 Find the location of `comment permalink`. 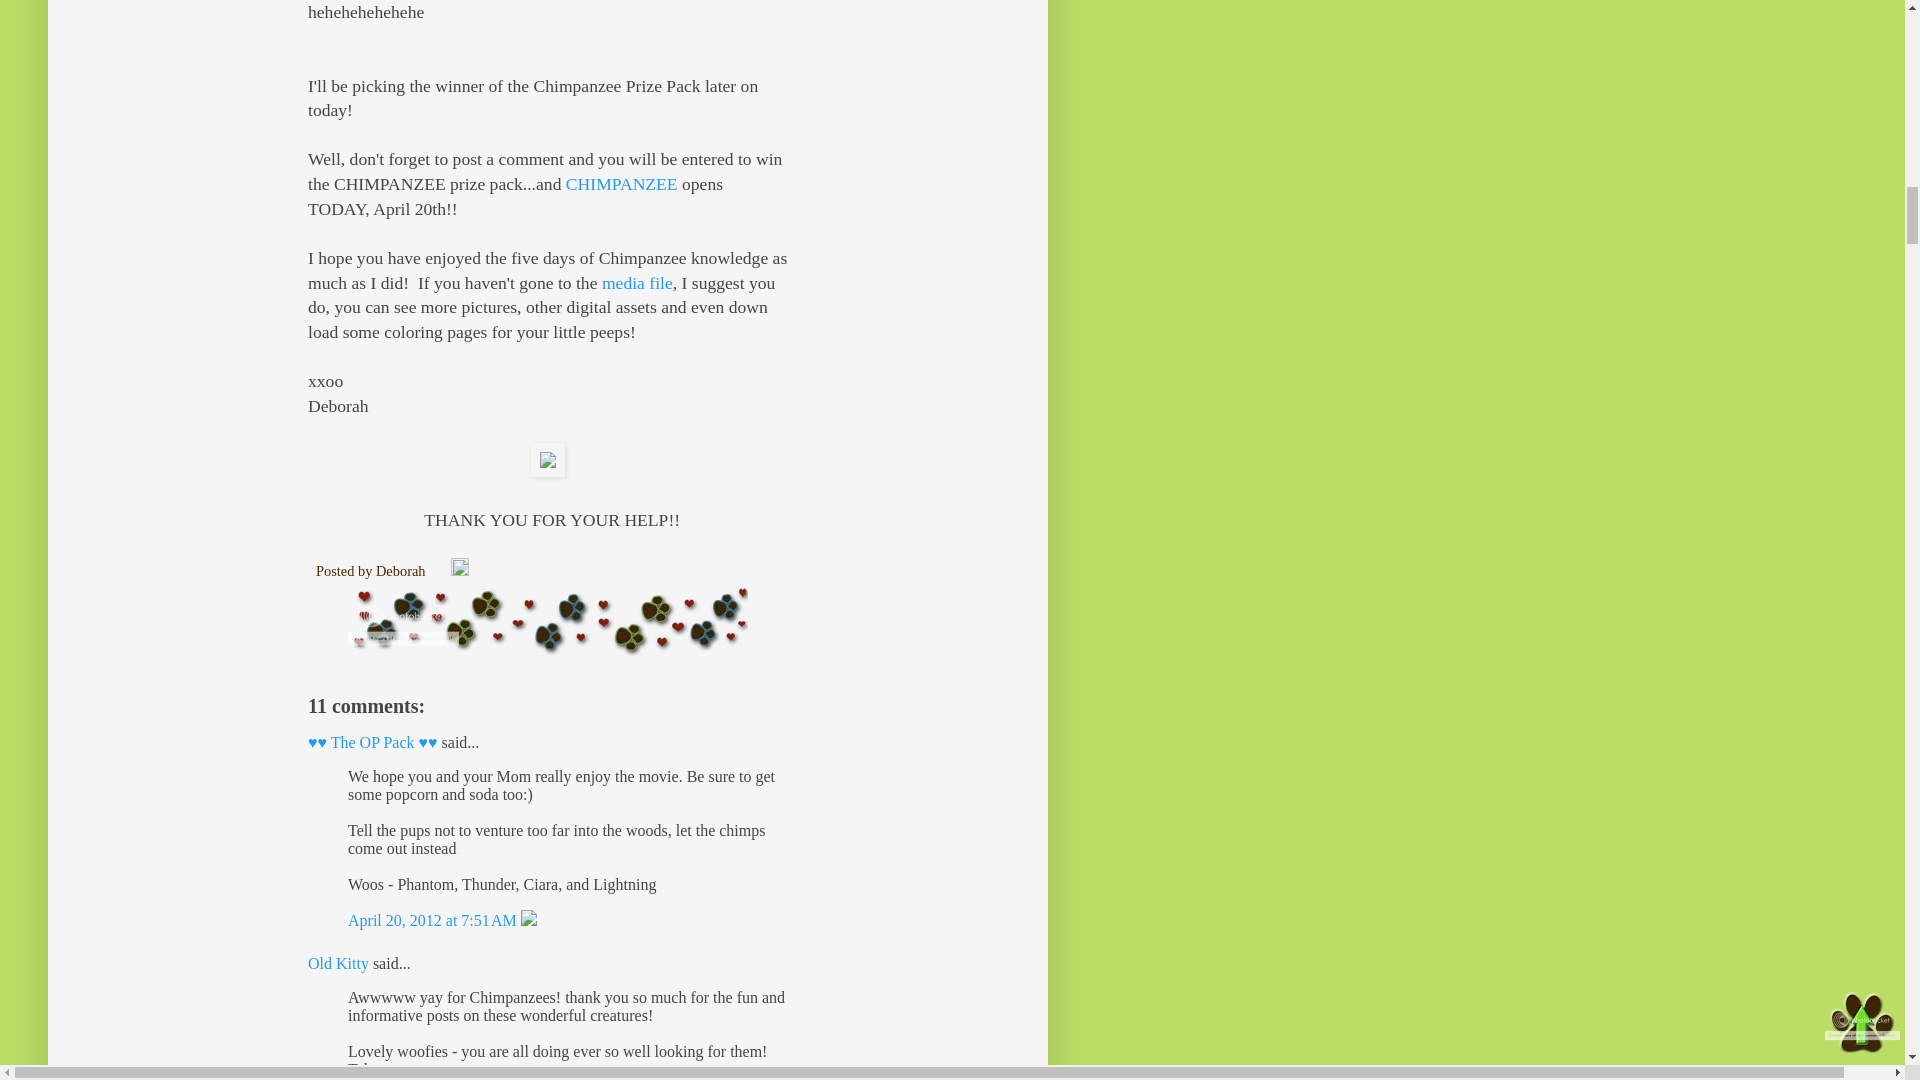

comment permalink is located at coordinates (434, 920).